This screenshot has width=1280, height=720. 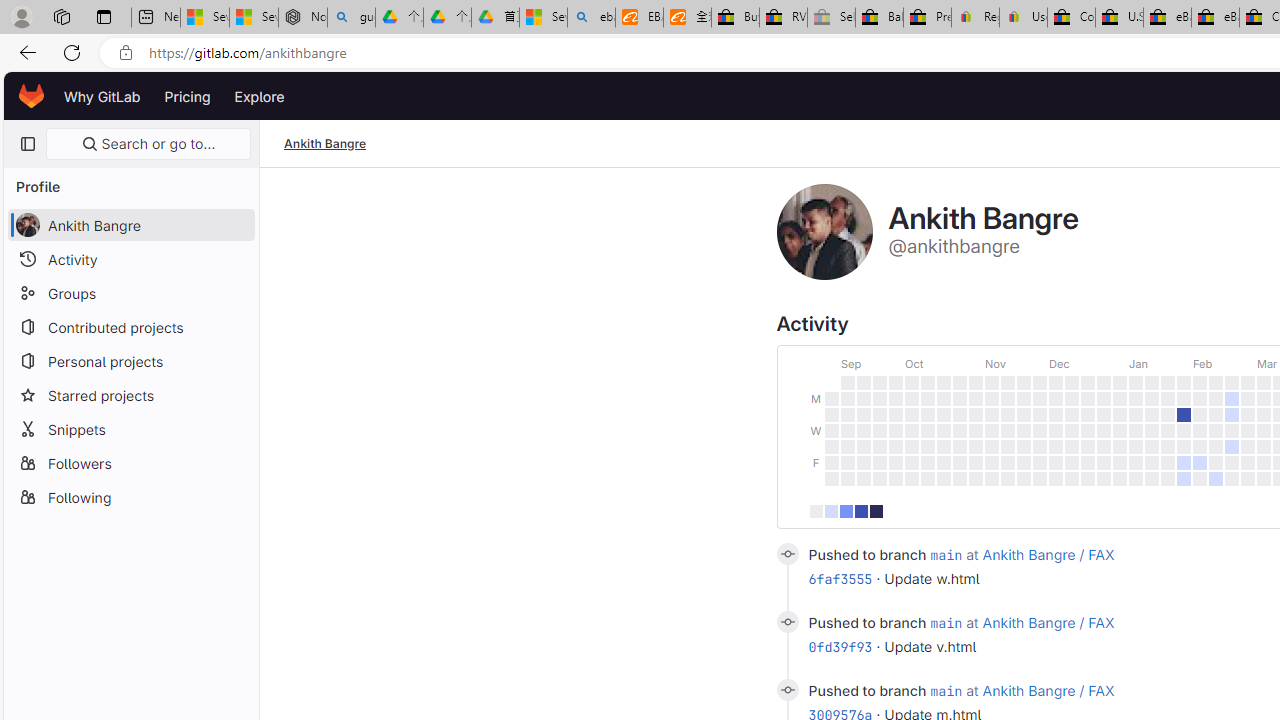 What do you see at coordinates (1048, 690) in the screenshot?
I see `Ankith Bangre / FAX` at bounding box center [1048, 690].